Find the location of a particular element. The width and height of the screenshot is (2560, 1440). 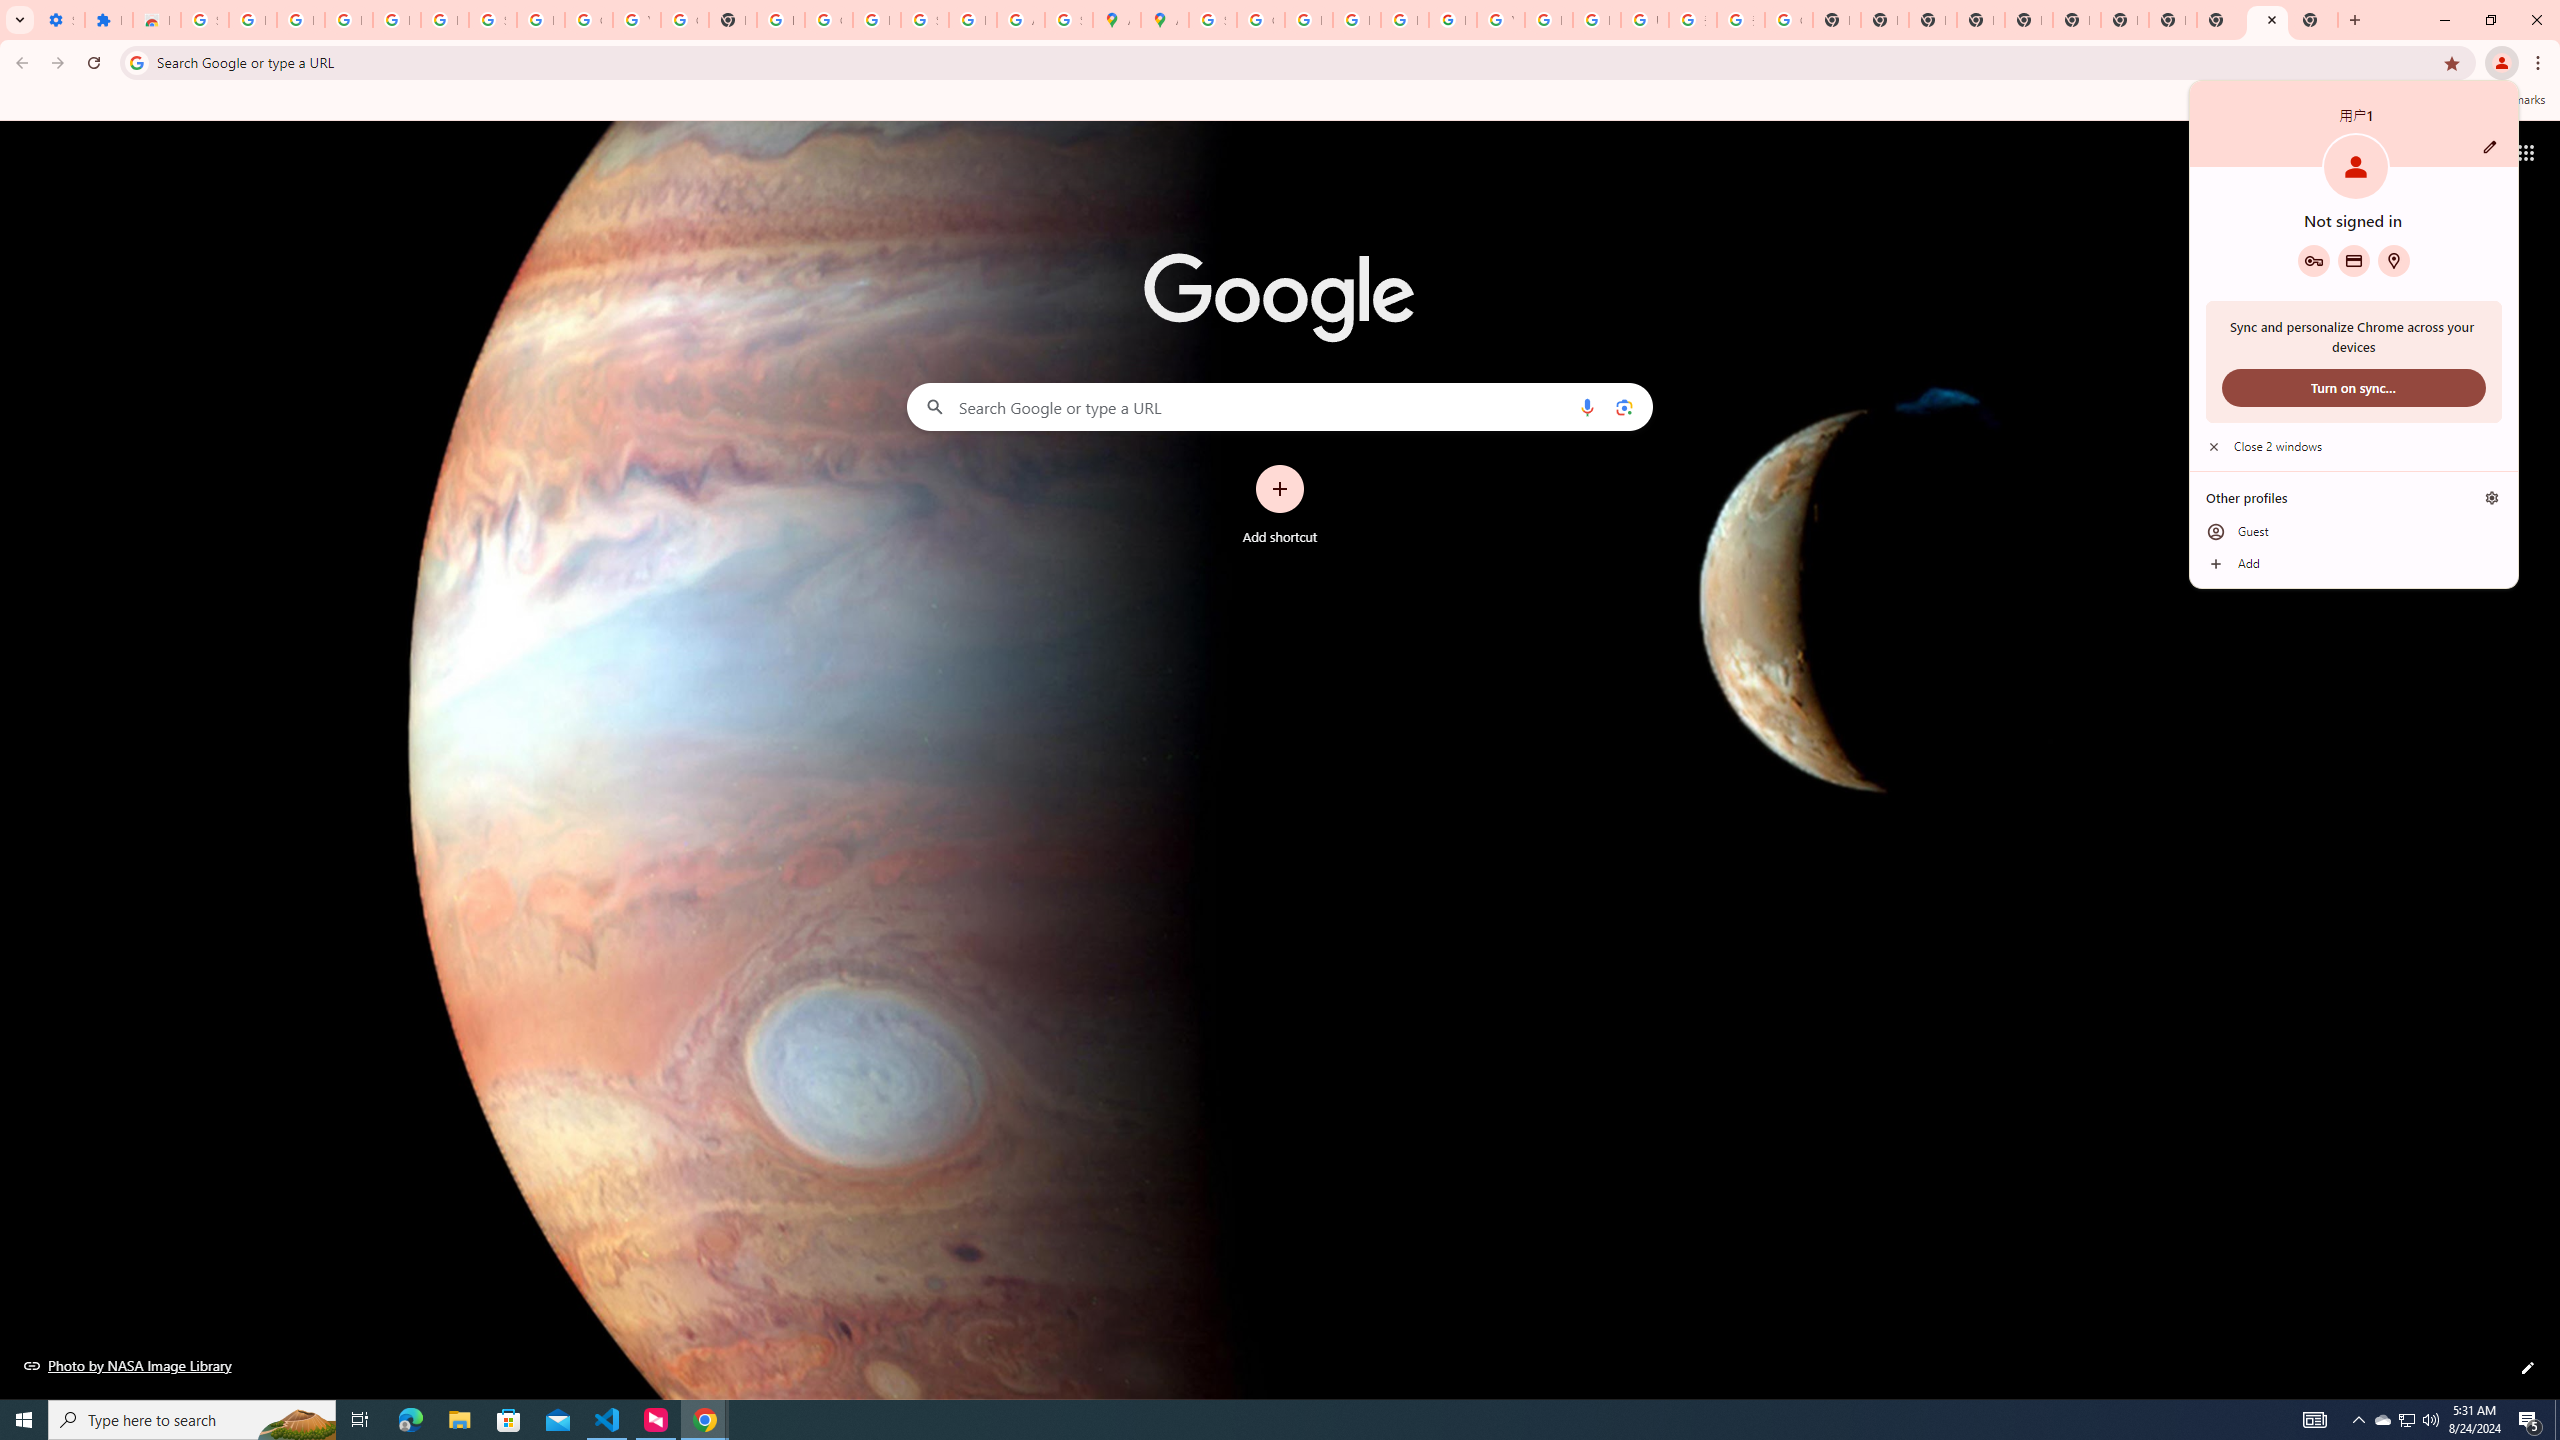

Delete photos & videos - Computer - Google Photos Help is located at coordinates (348, 20).